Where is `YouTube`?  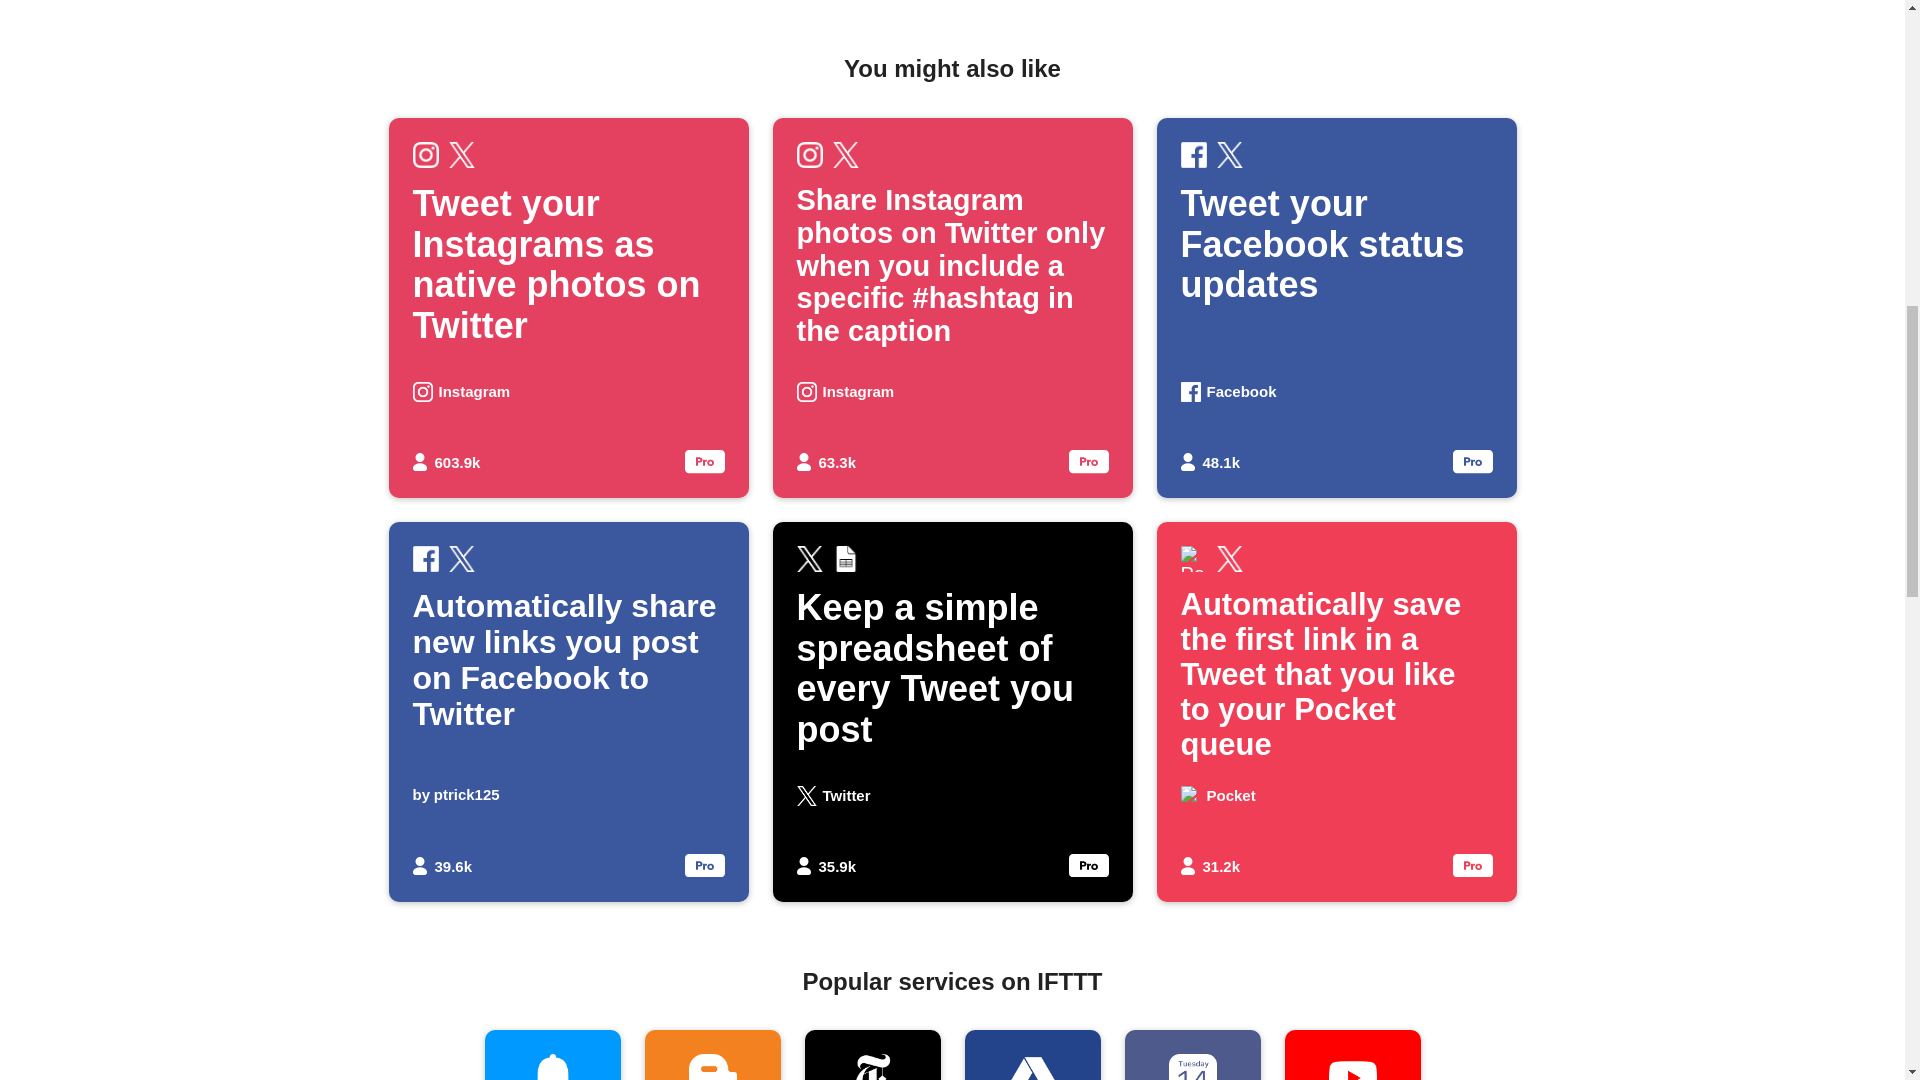 YouTube is located at coordinates (1352, 1055).